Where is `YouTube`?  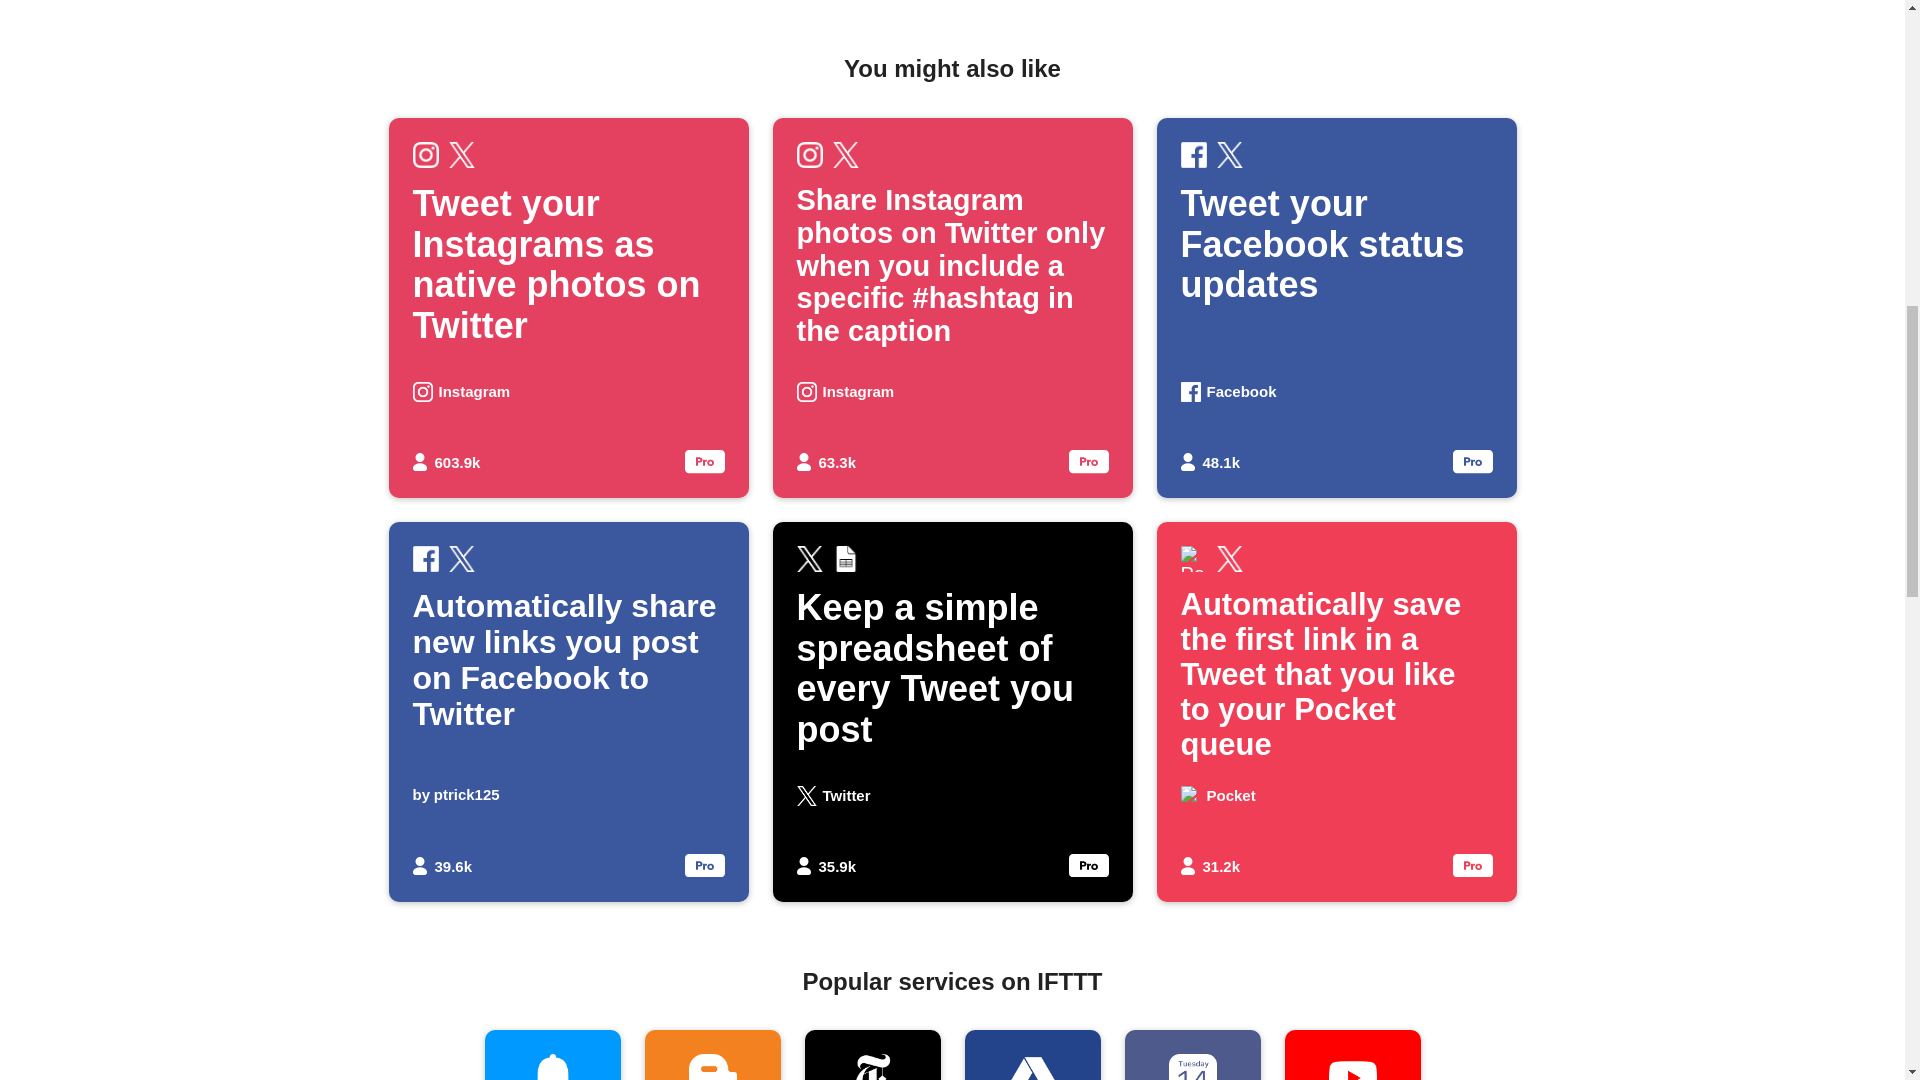 YouTube is located at coordinates (1352, 1055).